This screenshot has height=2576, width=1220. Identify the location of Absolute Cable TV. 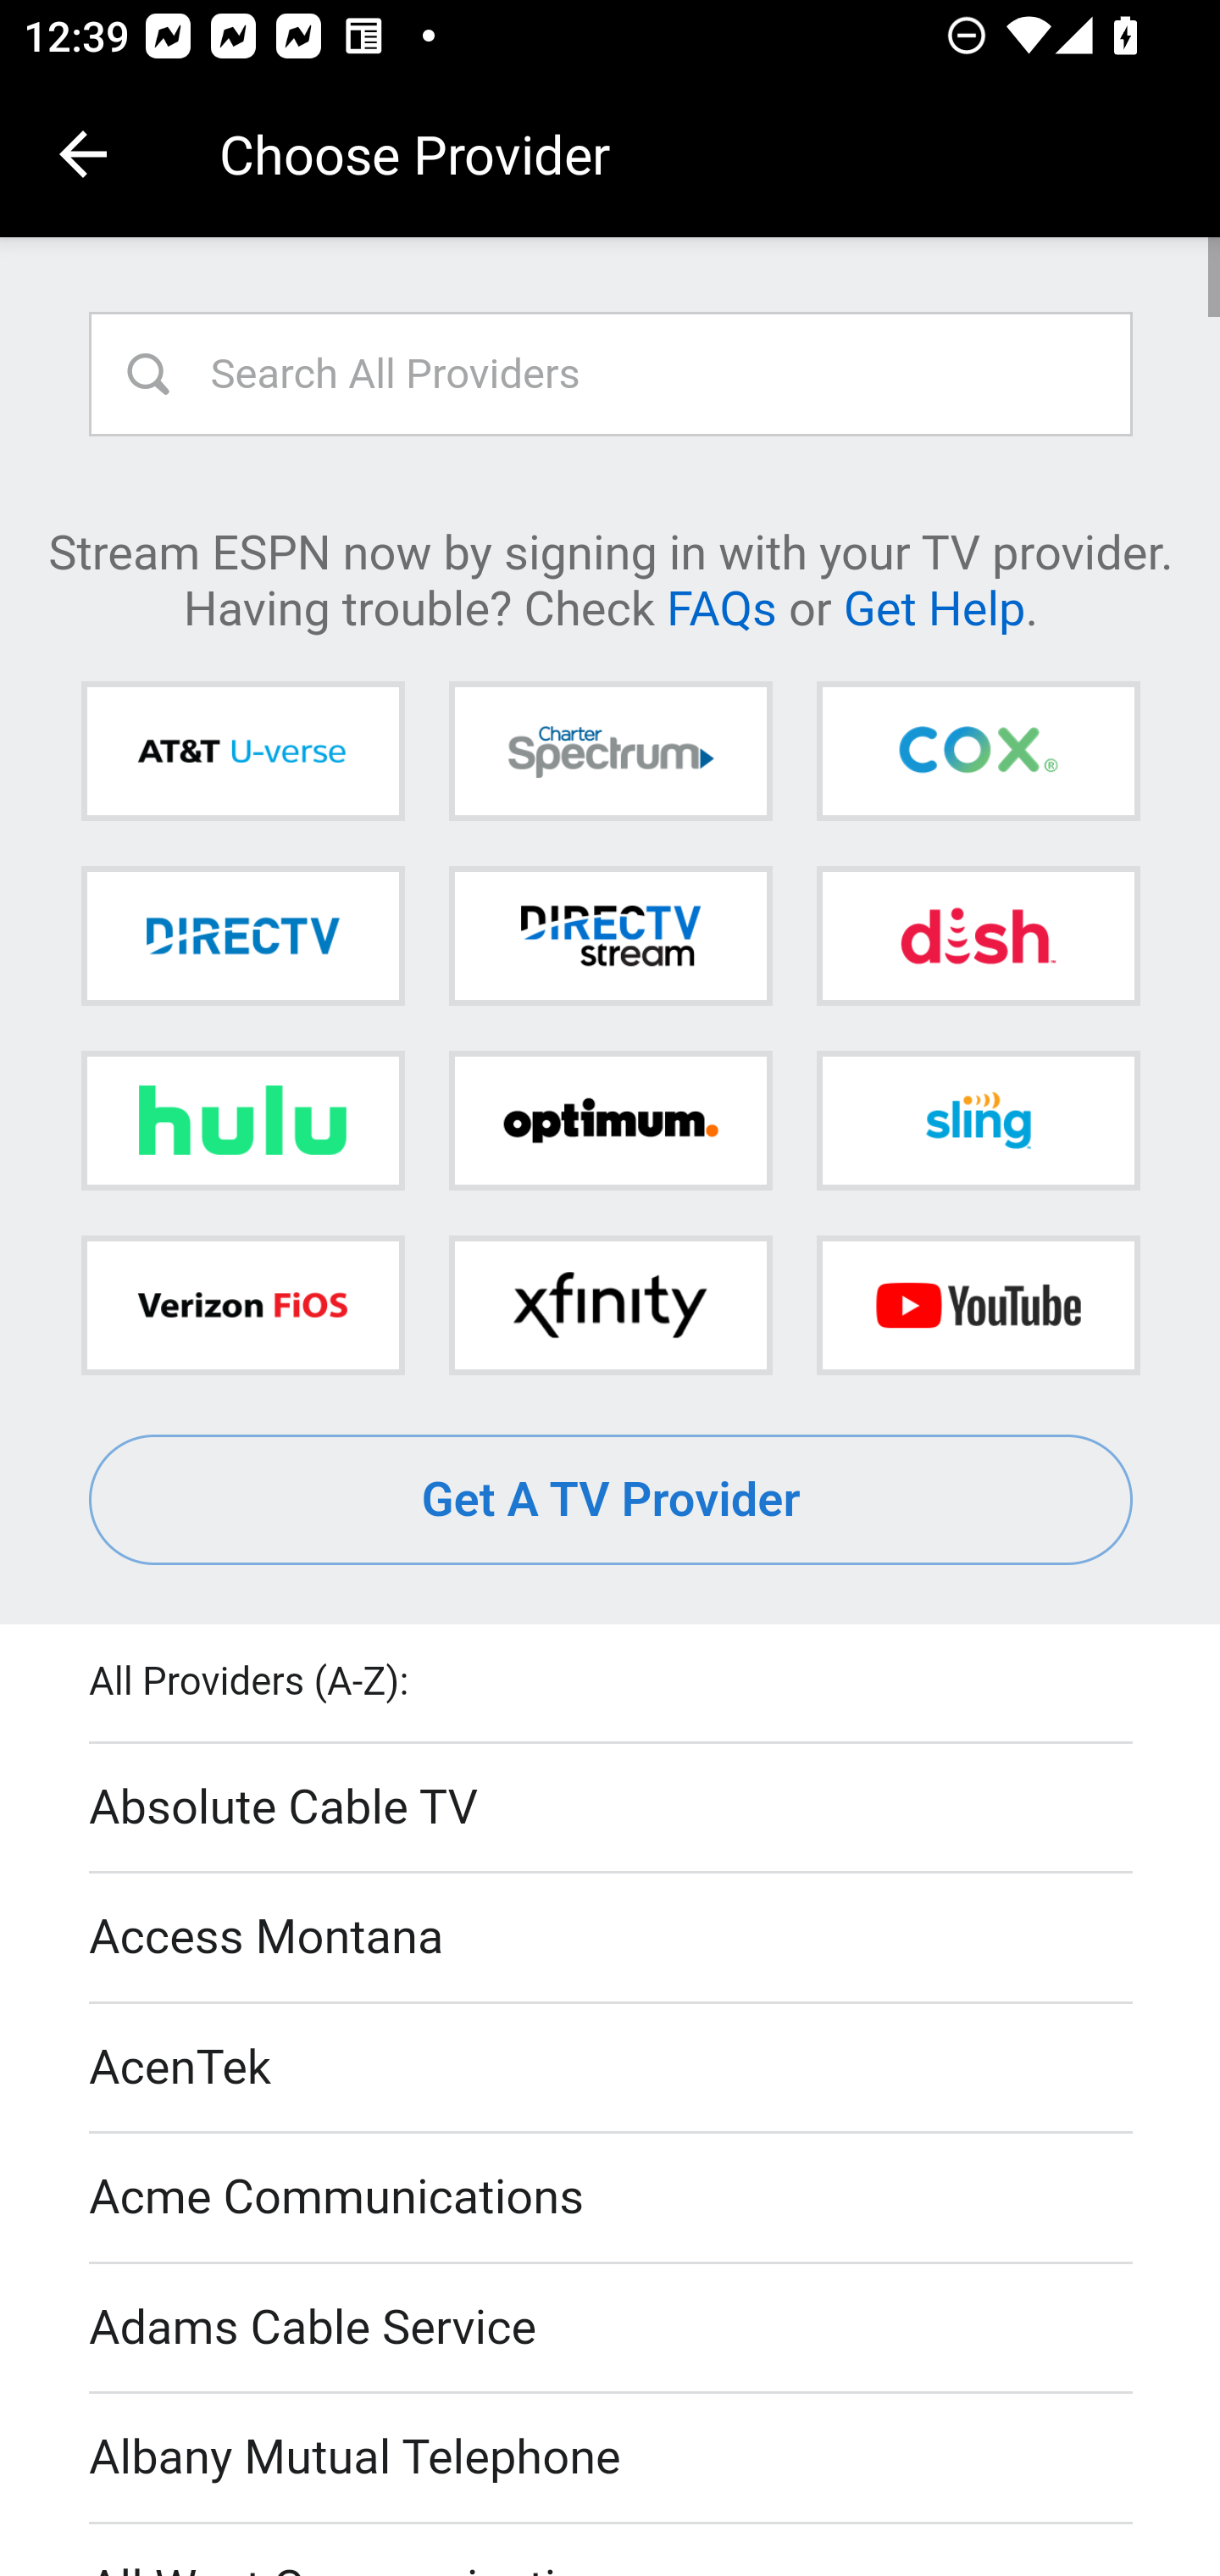
(612, 1808).